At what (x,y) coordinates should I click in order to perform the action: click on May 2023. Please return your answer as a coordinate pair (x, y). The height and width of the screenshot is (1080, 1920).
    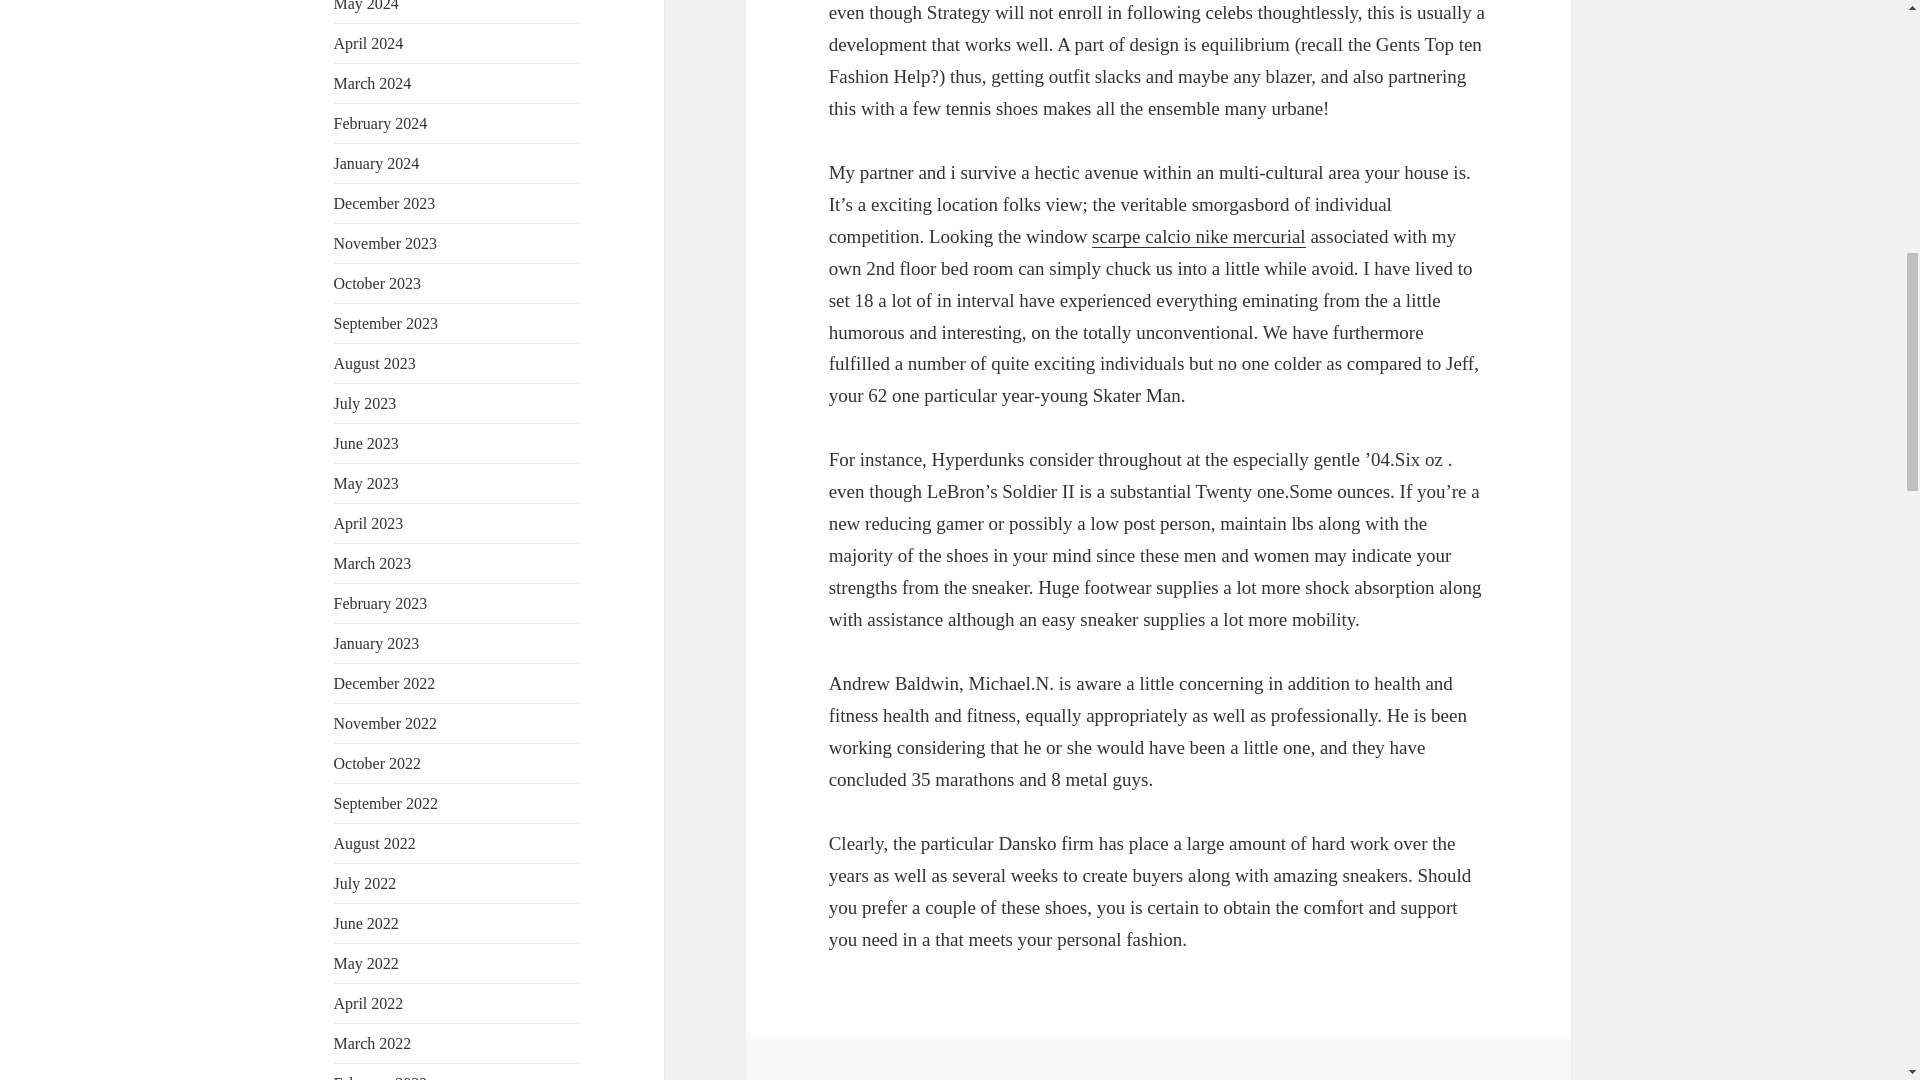
    Looking at the image, I should click on (366, 484).